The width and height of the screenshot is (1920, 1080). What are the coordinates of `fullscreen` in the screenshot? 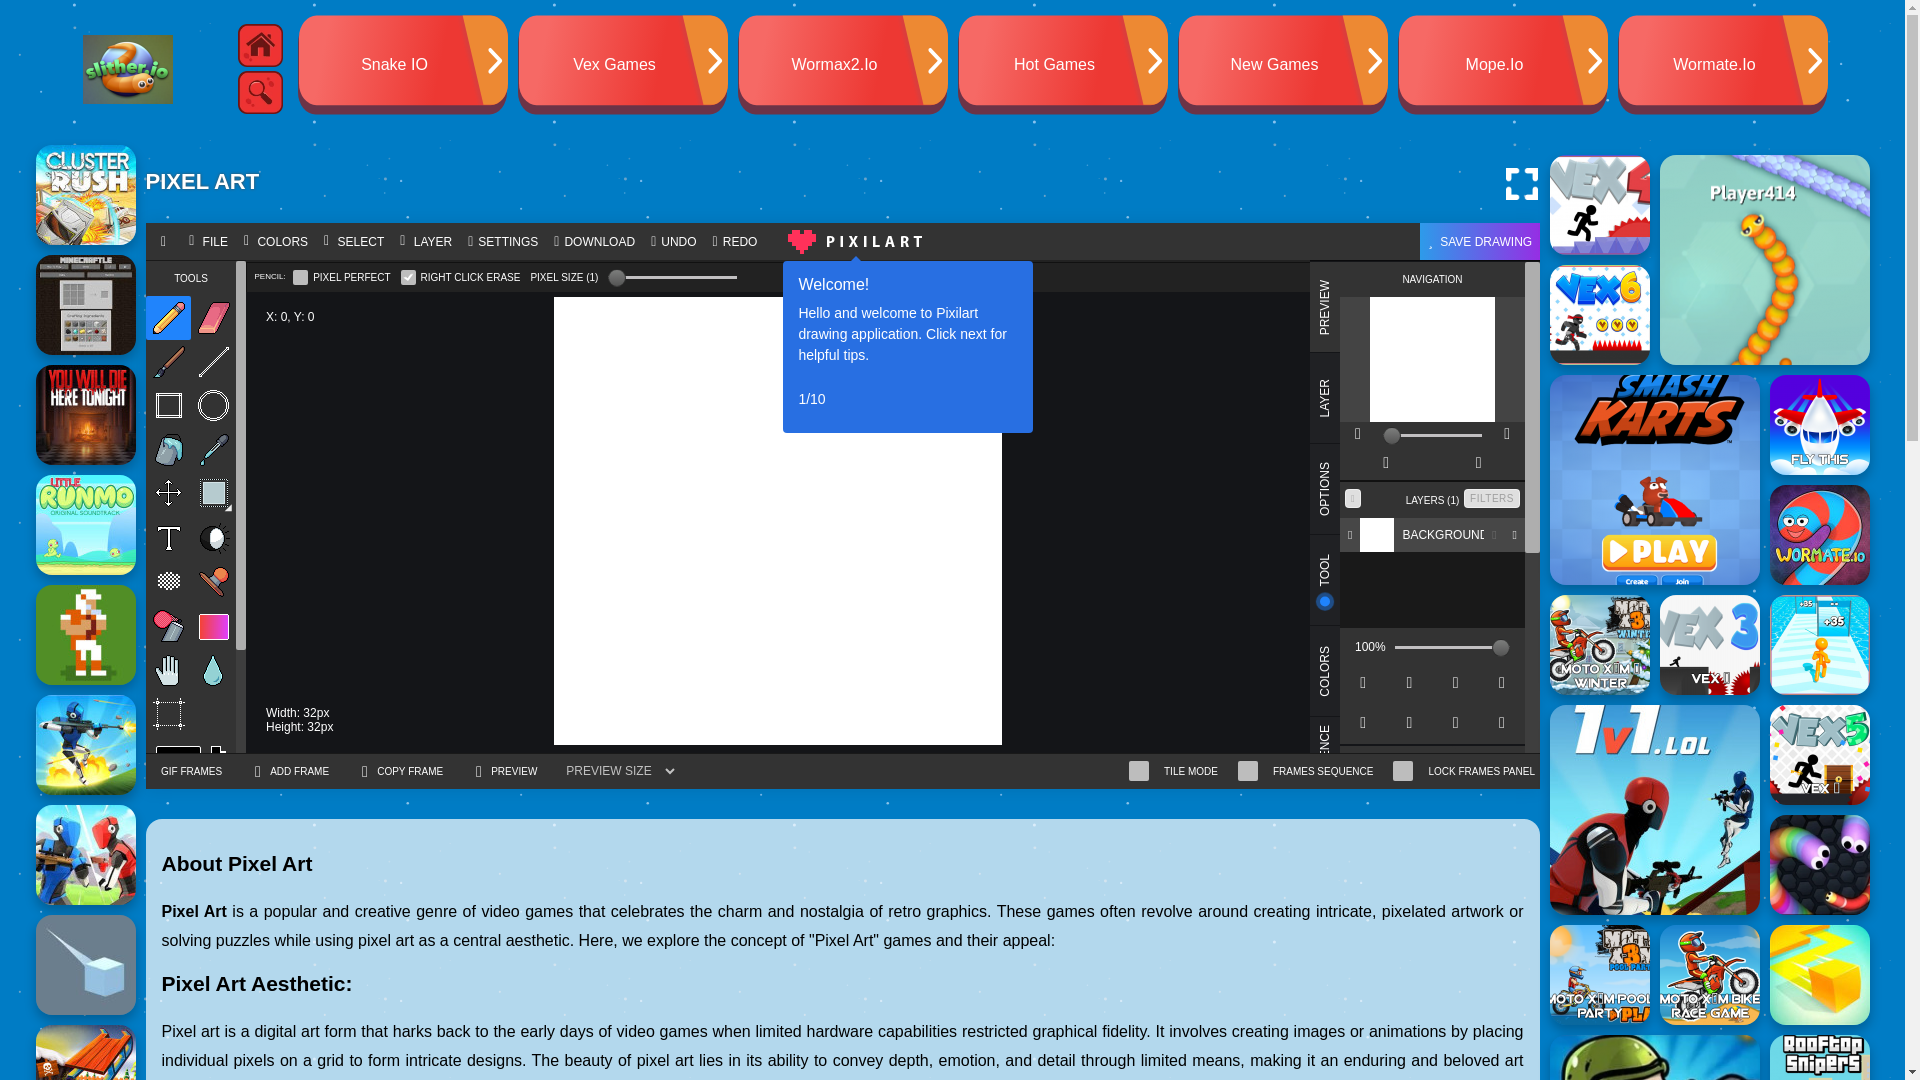 It's located at (1521, 184).